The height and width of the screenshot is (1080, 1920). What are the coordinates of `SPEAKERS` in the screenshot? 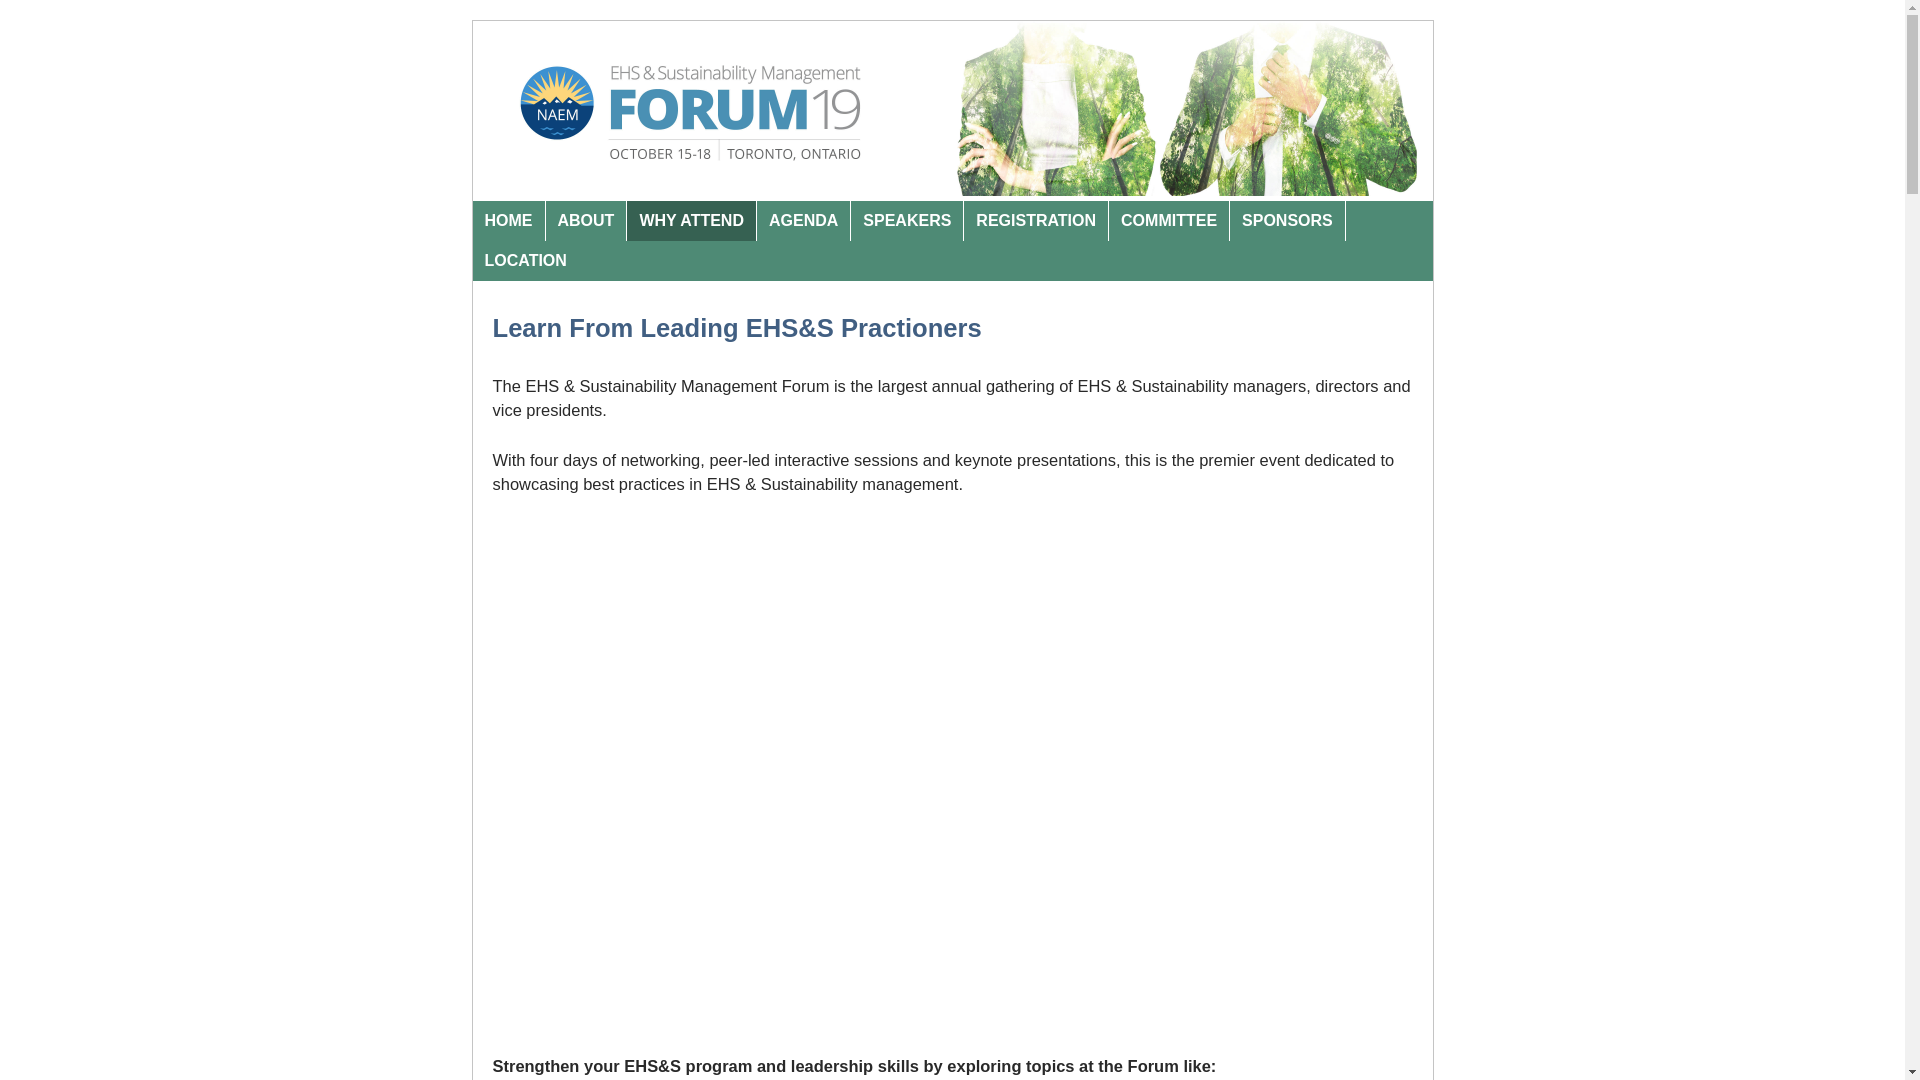 It's located at (906, 220).